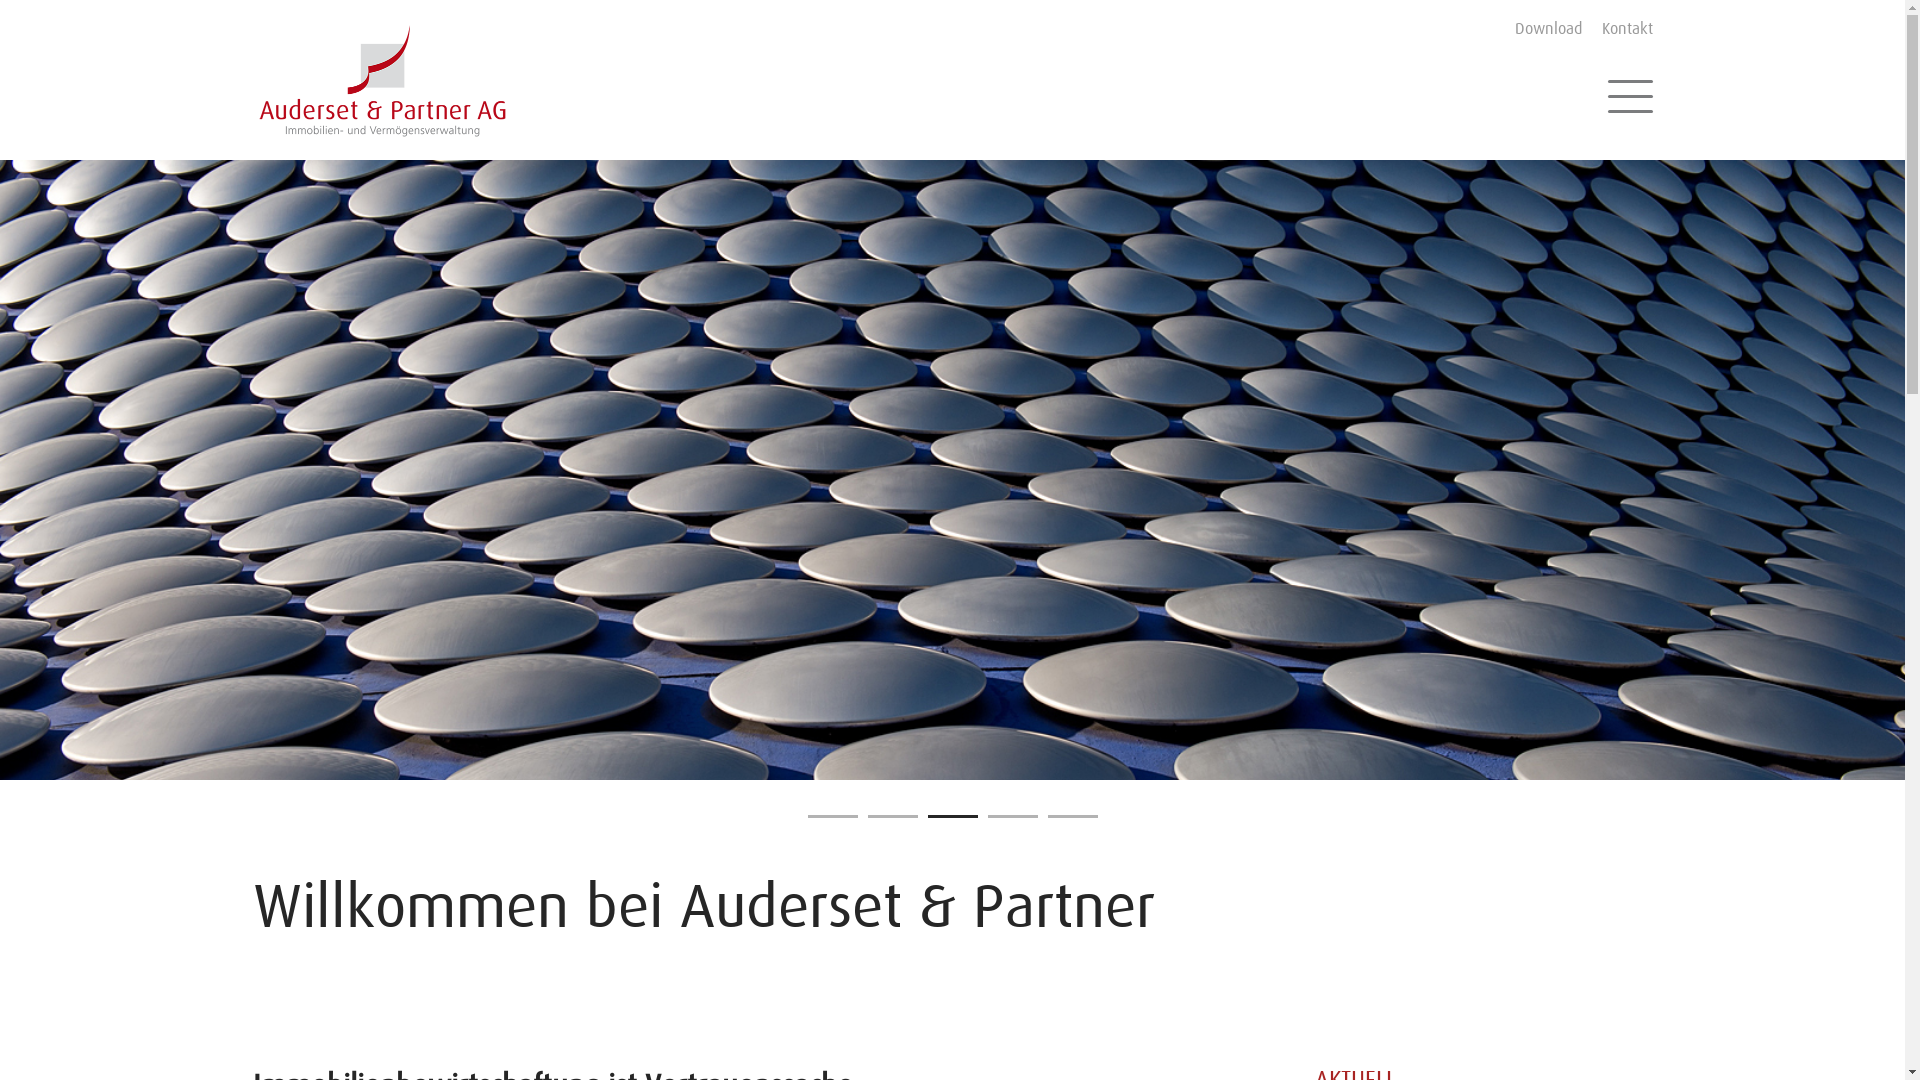  Describe the element at coordinates (1628, 29) in the screenshot. I see `Kontakt` at that location.